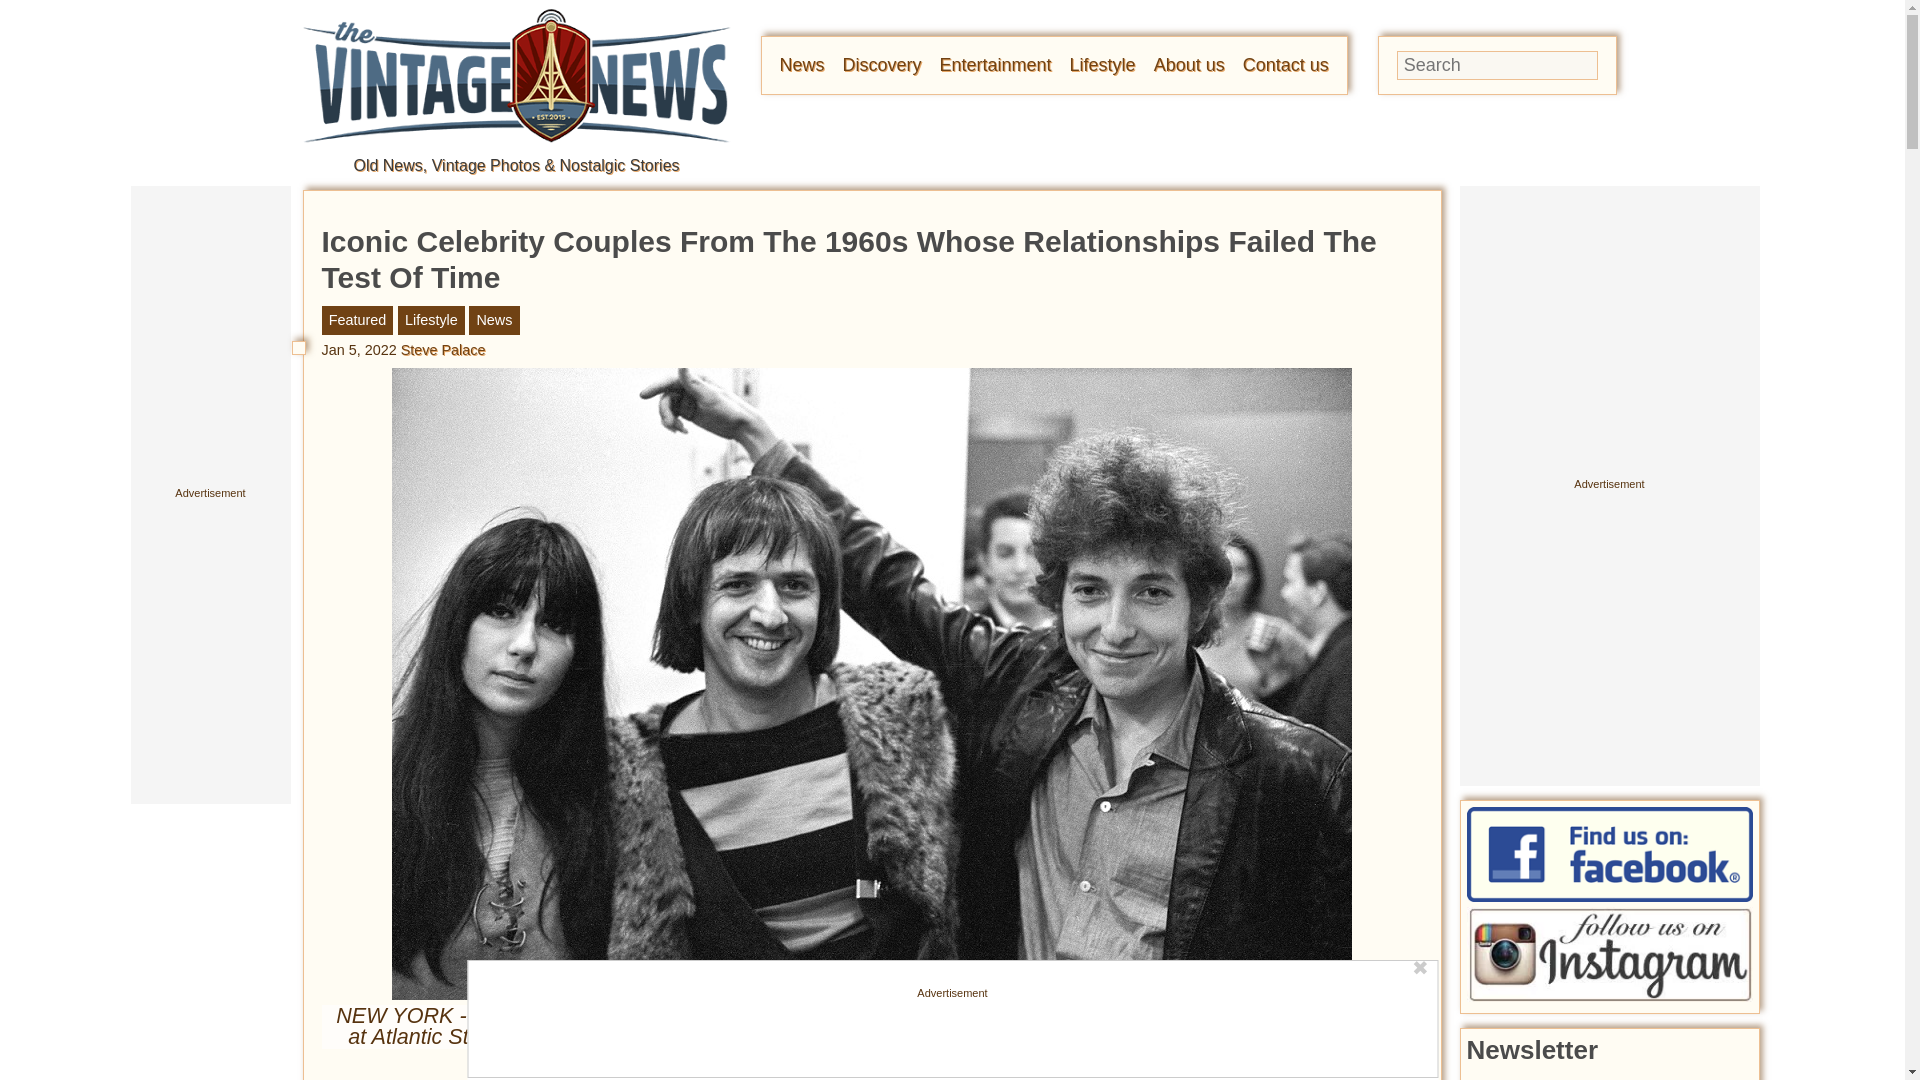 Image resolution: width=1920 pixels, height=1080 pixels. What do you see at coordinates (1285, 64) in the screenshot?
I see `Contact us` at bounding box center [1285, 64].